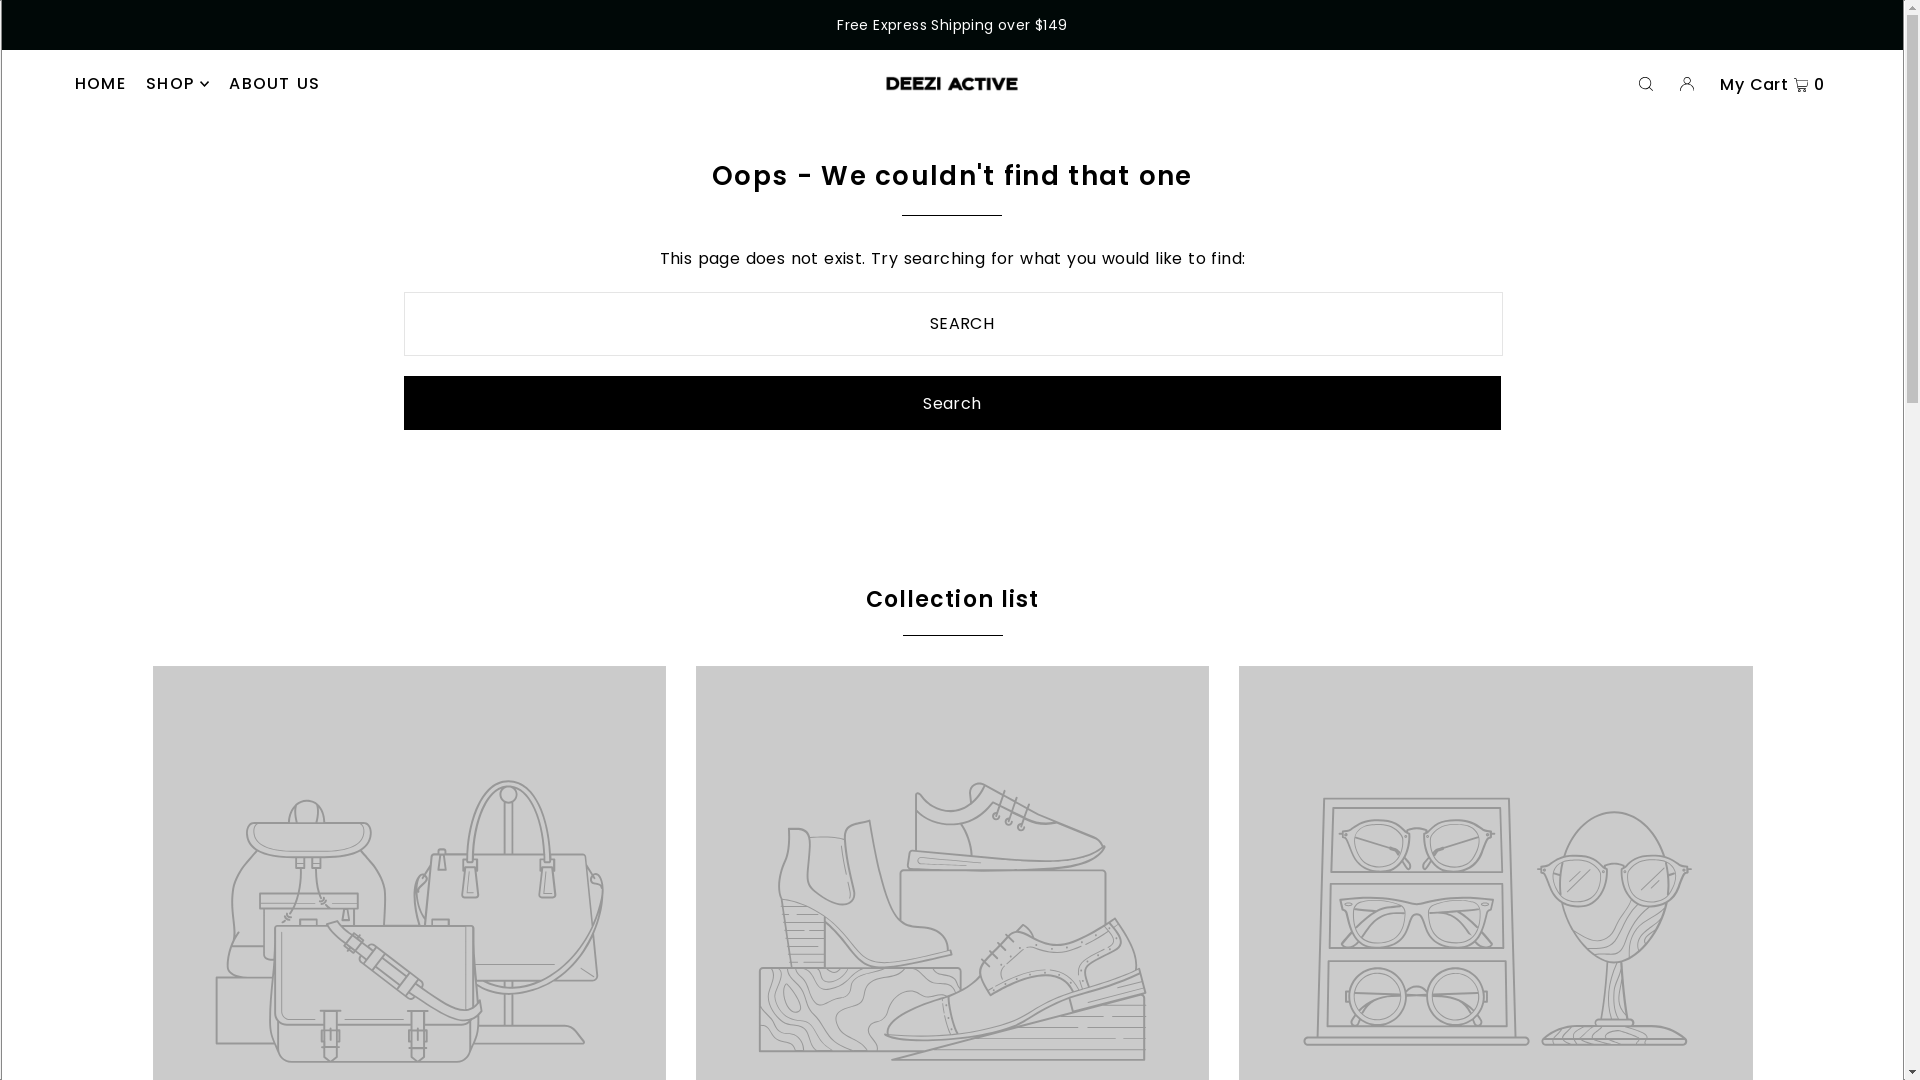 The width and height of the screenshot is (1920, 1080). I want to click on HOME, so click(100, 84).